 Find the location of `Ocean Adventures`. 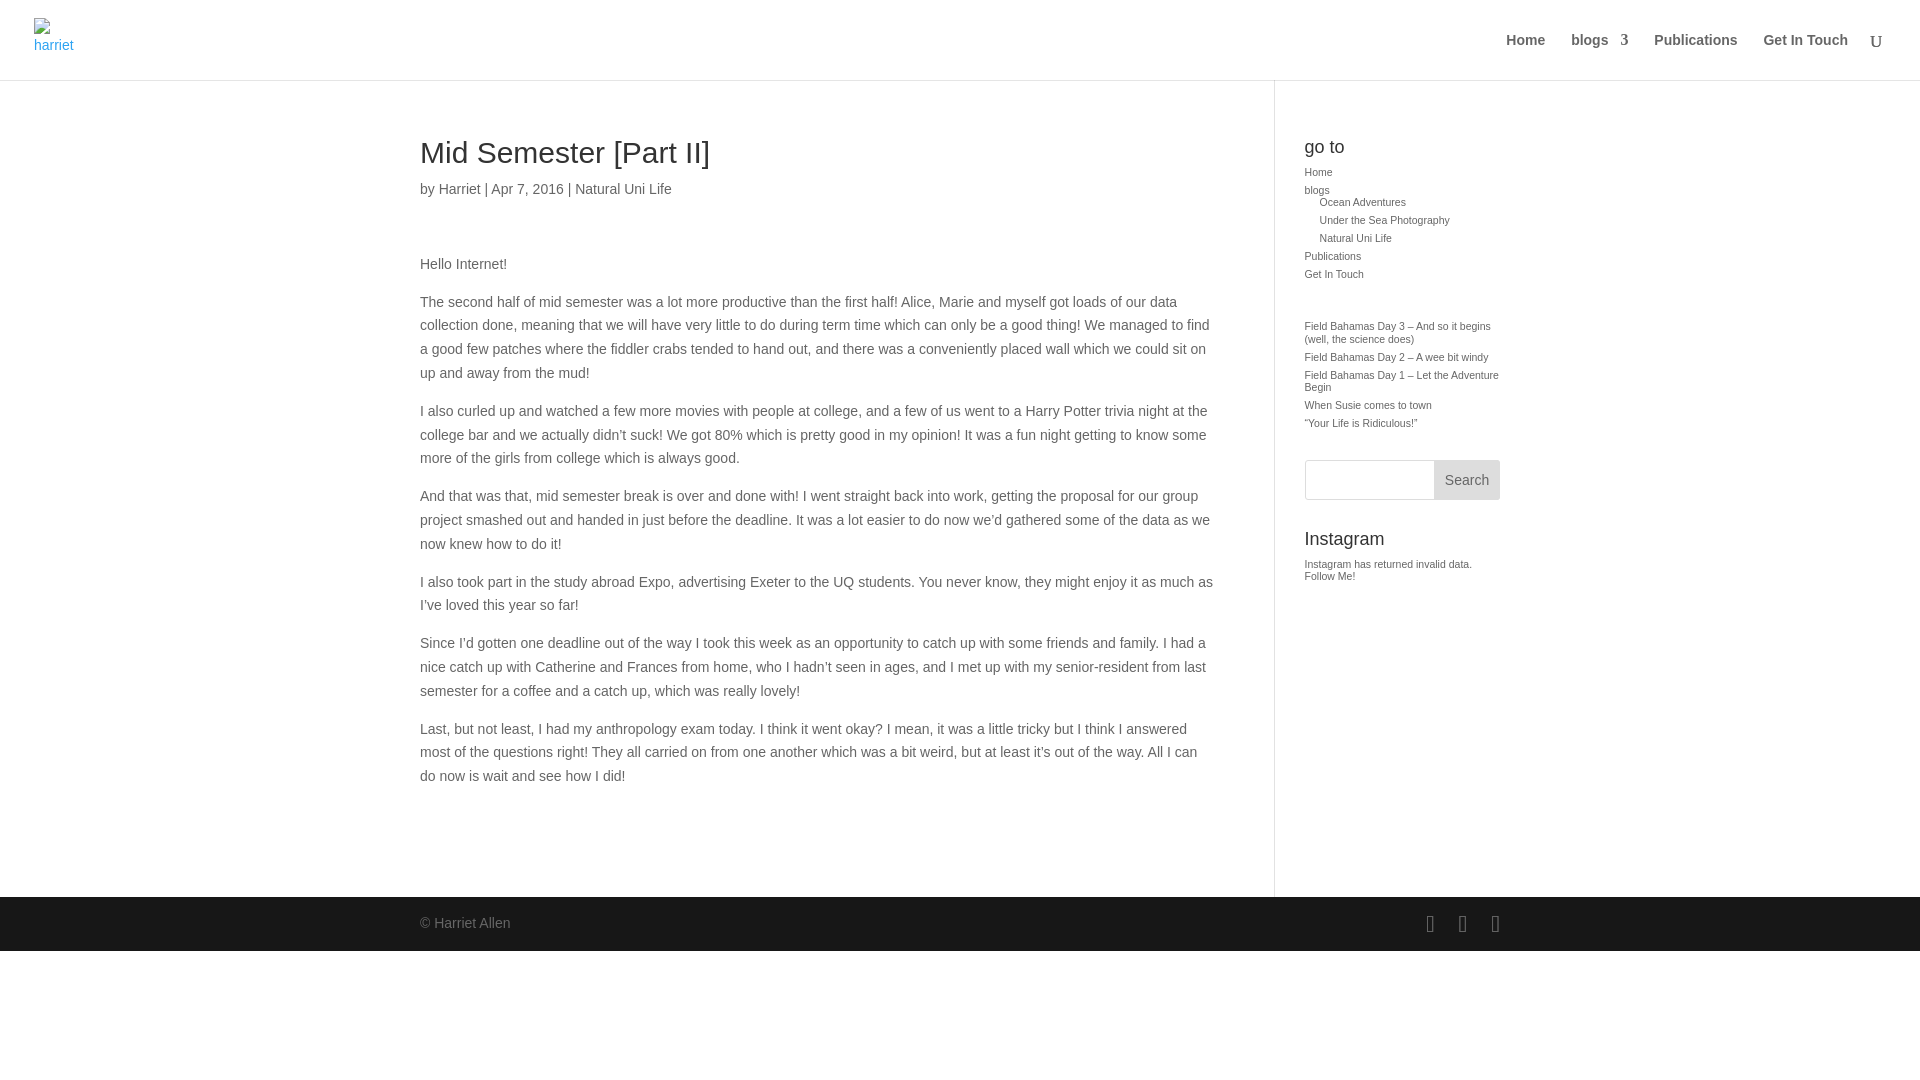

Ocean Adventures is located at coordinates (1362, 202).